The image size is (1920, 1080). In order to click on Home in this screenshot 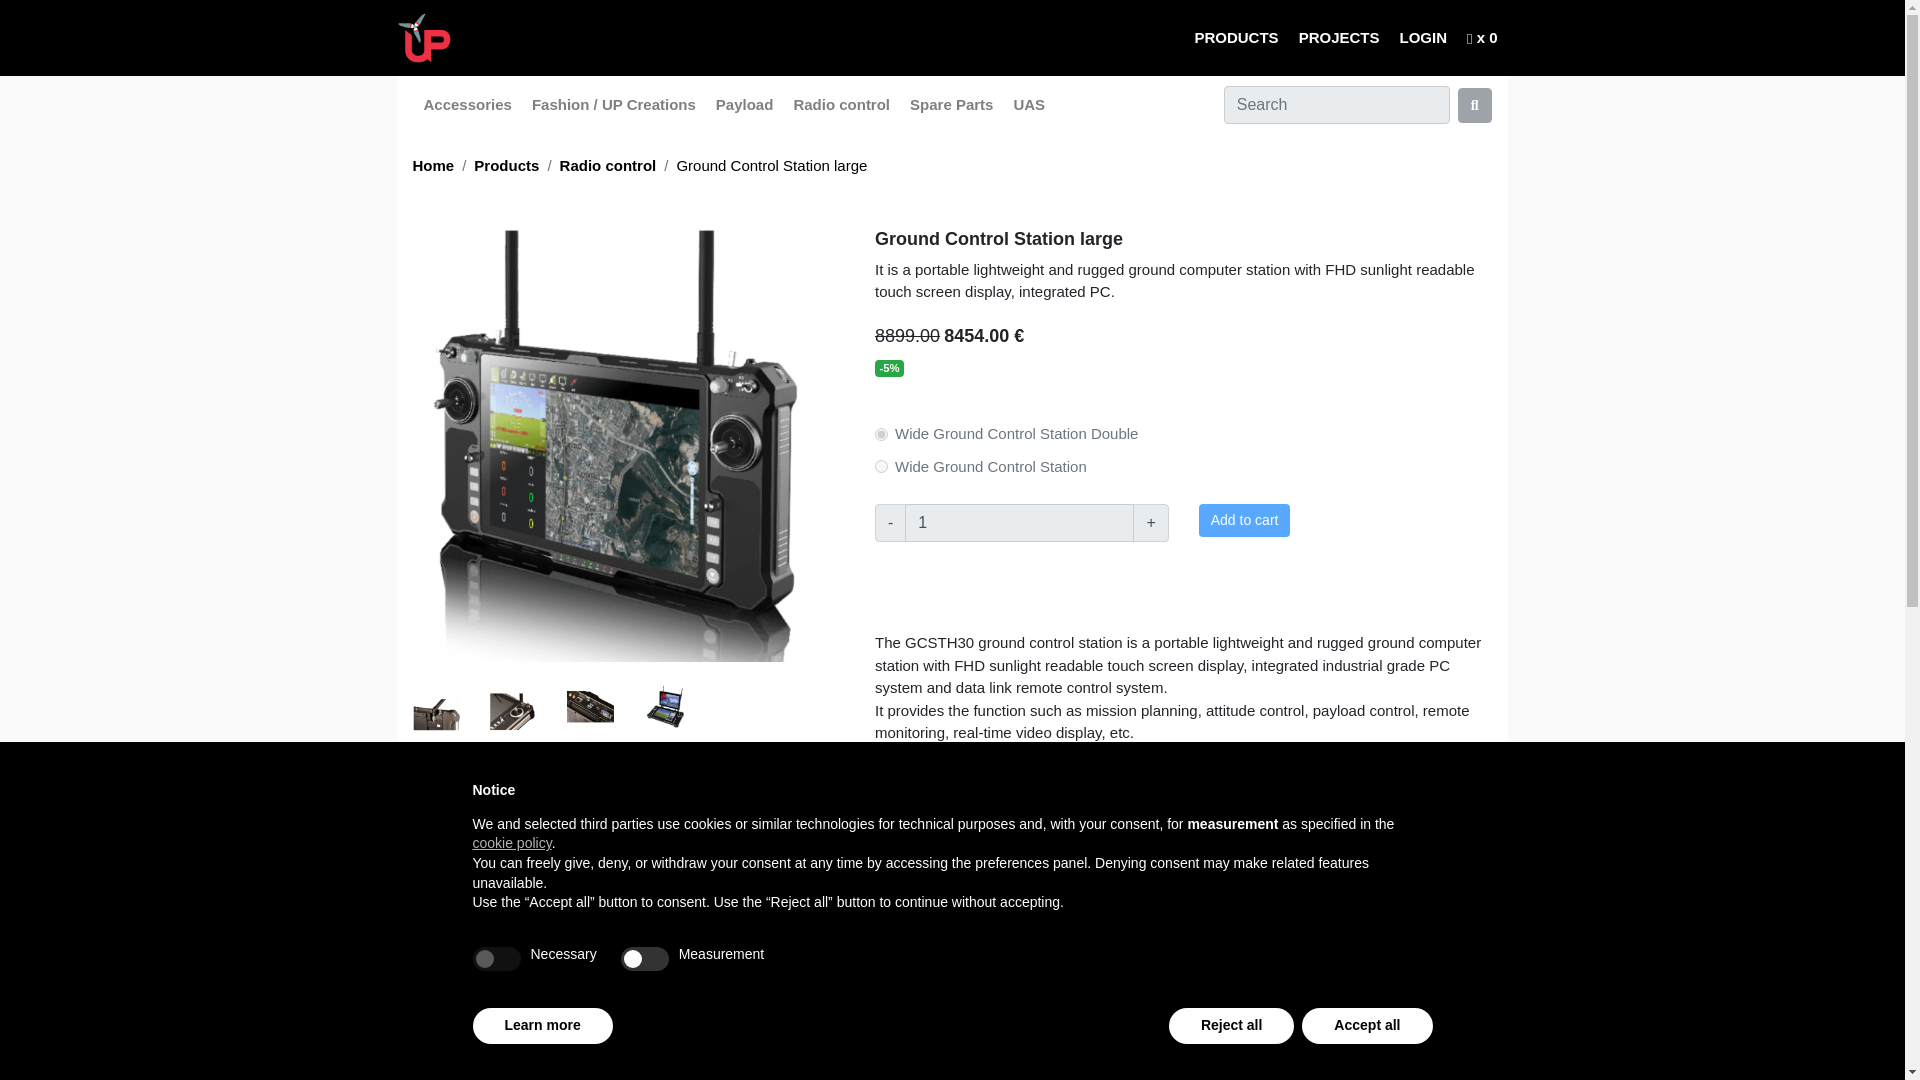, I will do `click(432, 164)`.